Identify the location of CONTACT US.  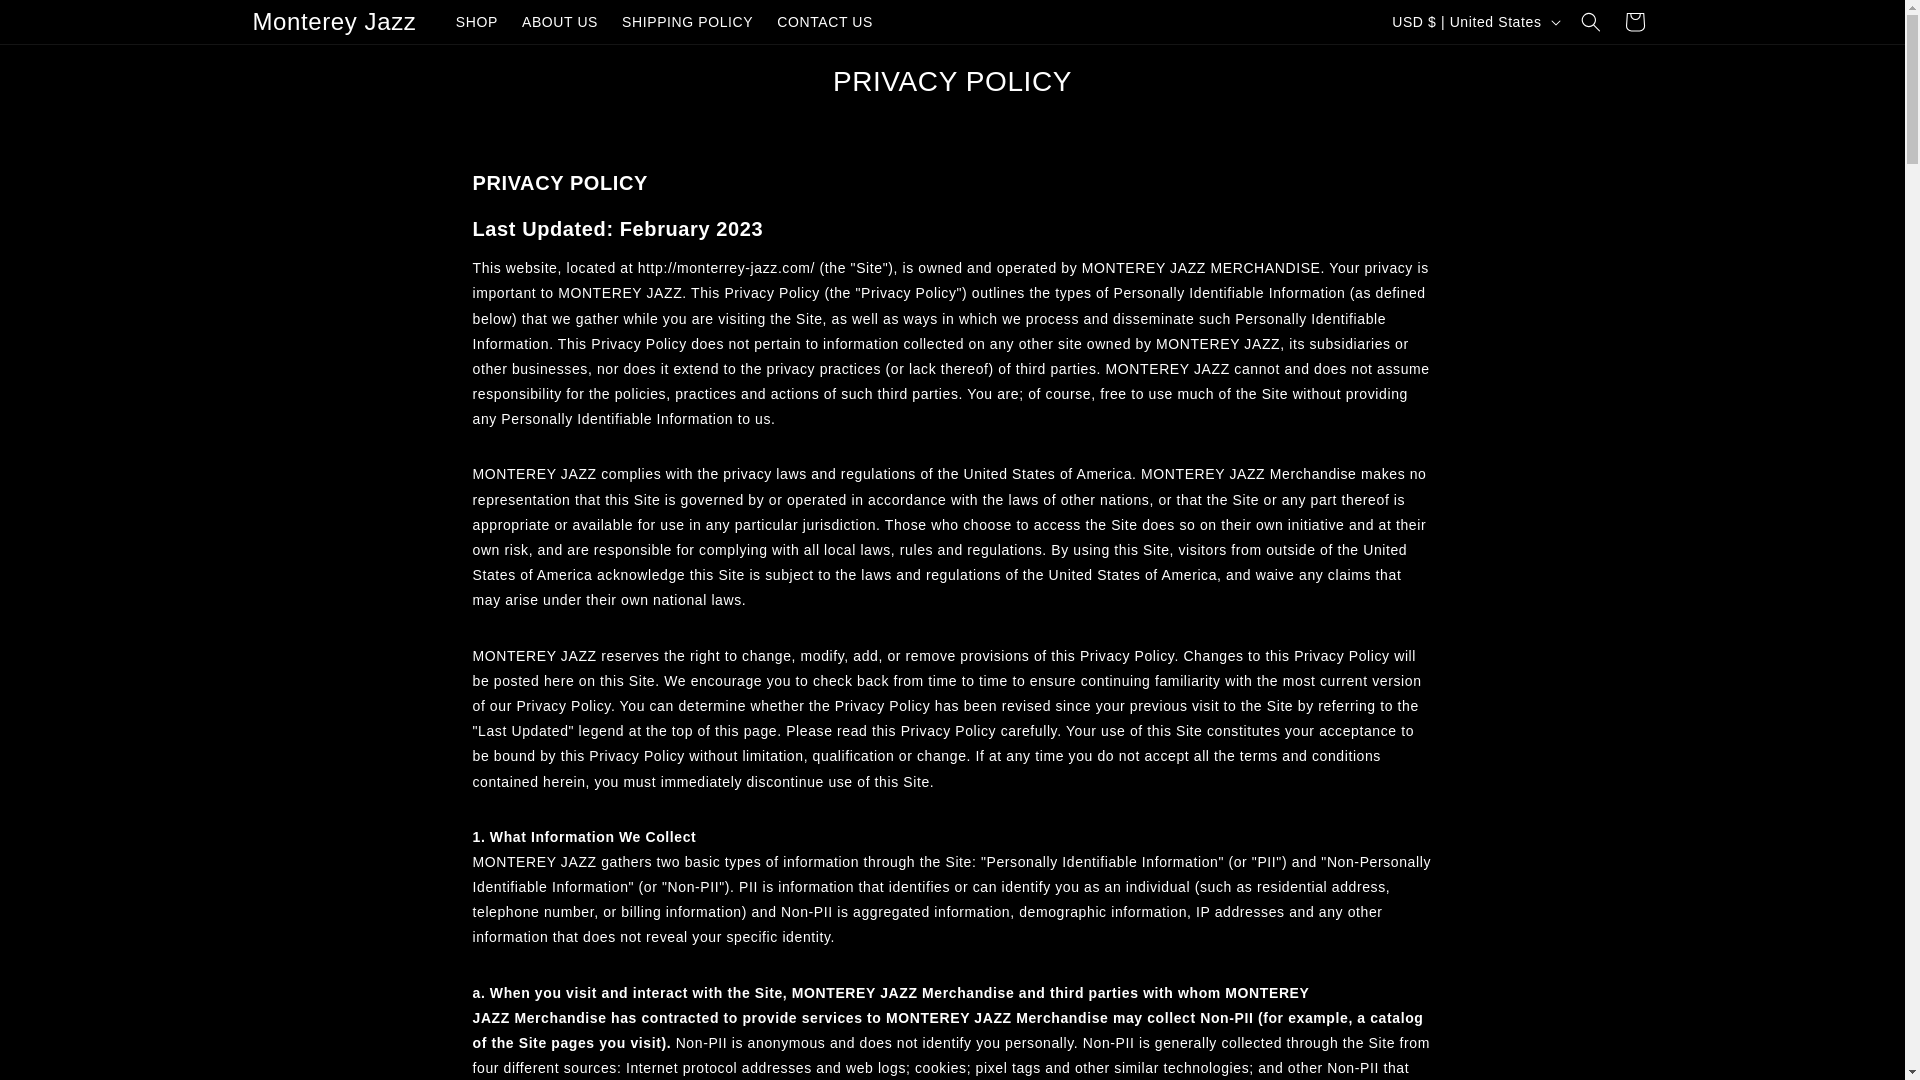
(824, 22).